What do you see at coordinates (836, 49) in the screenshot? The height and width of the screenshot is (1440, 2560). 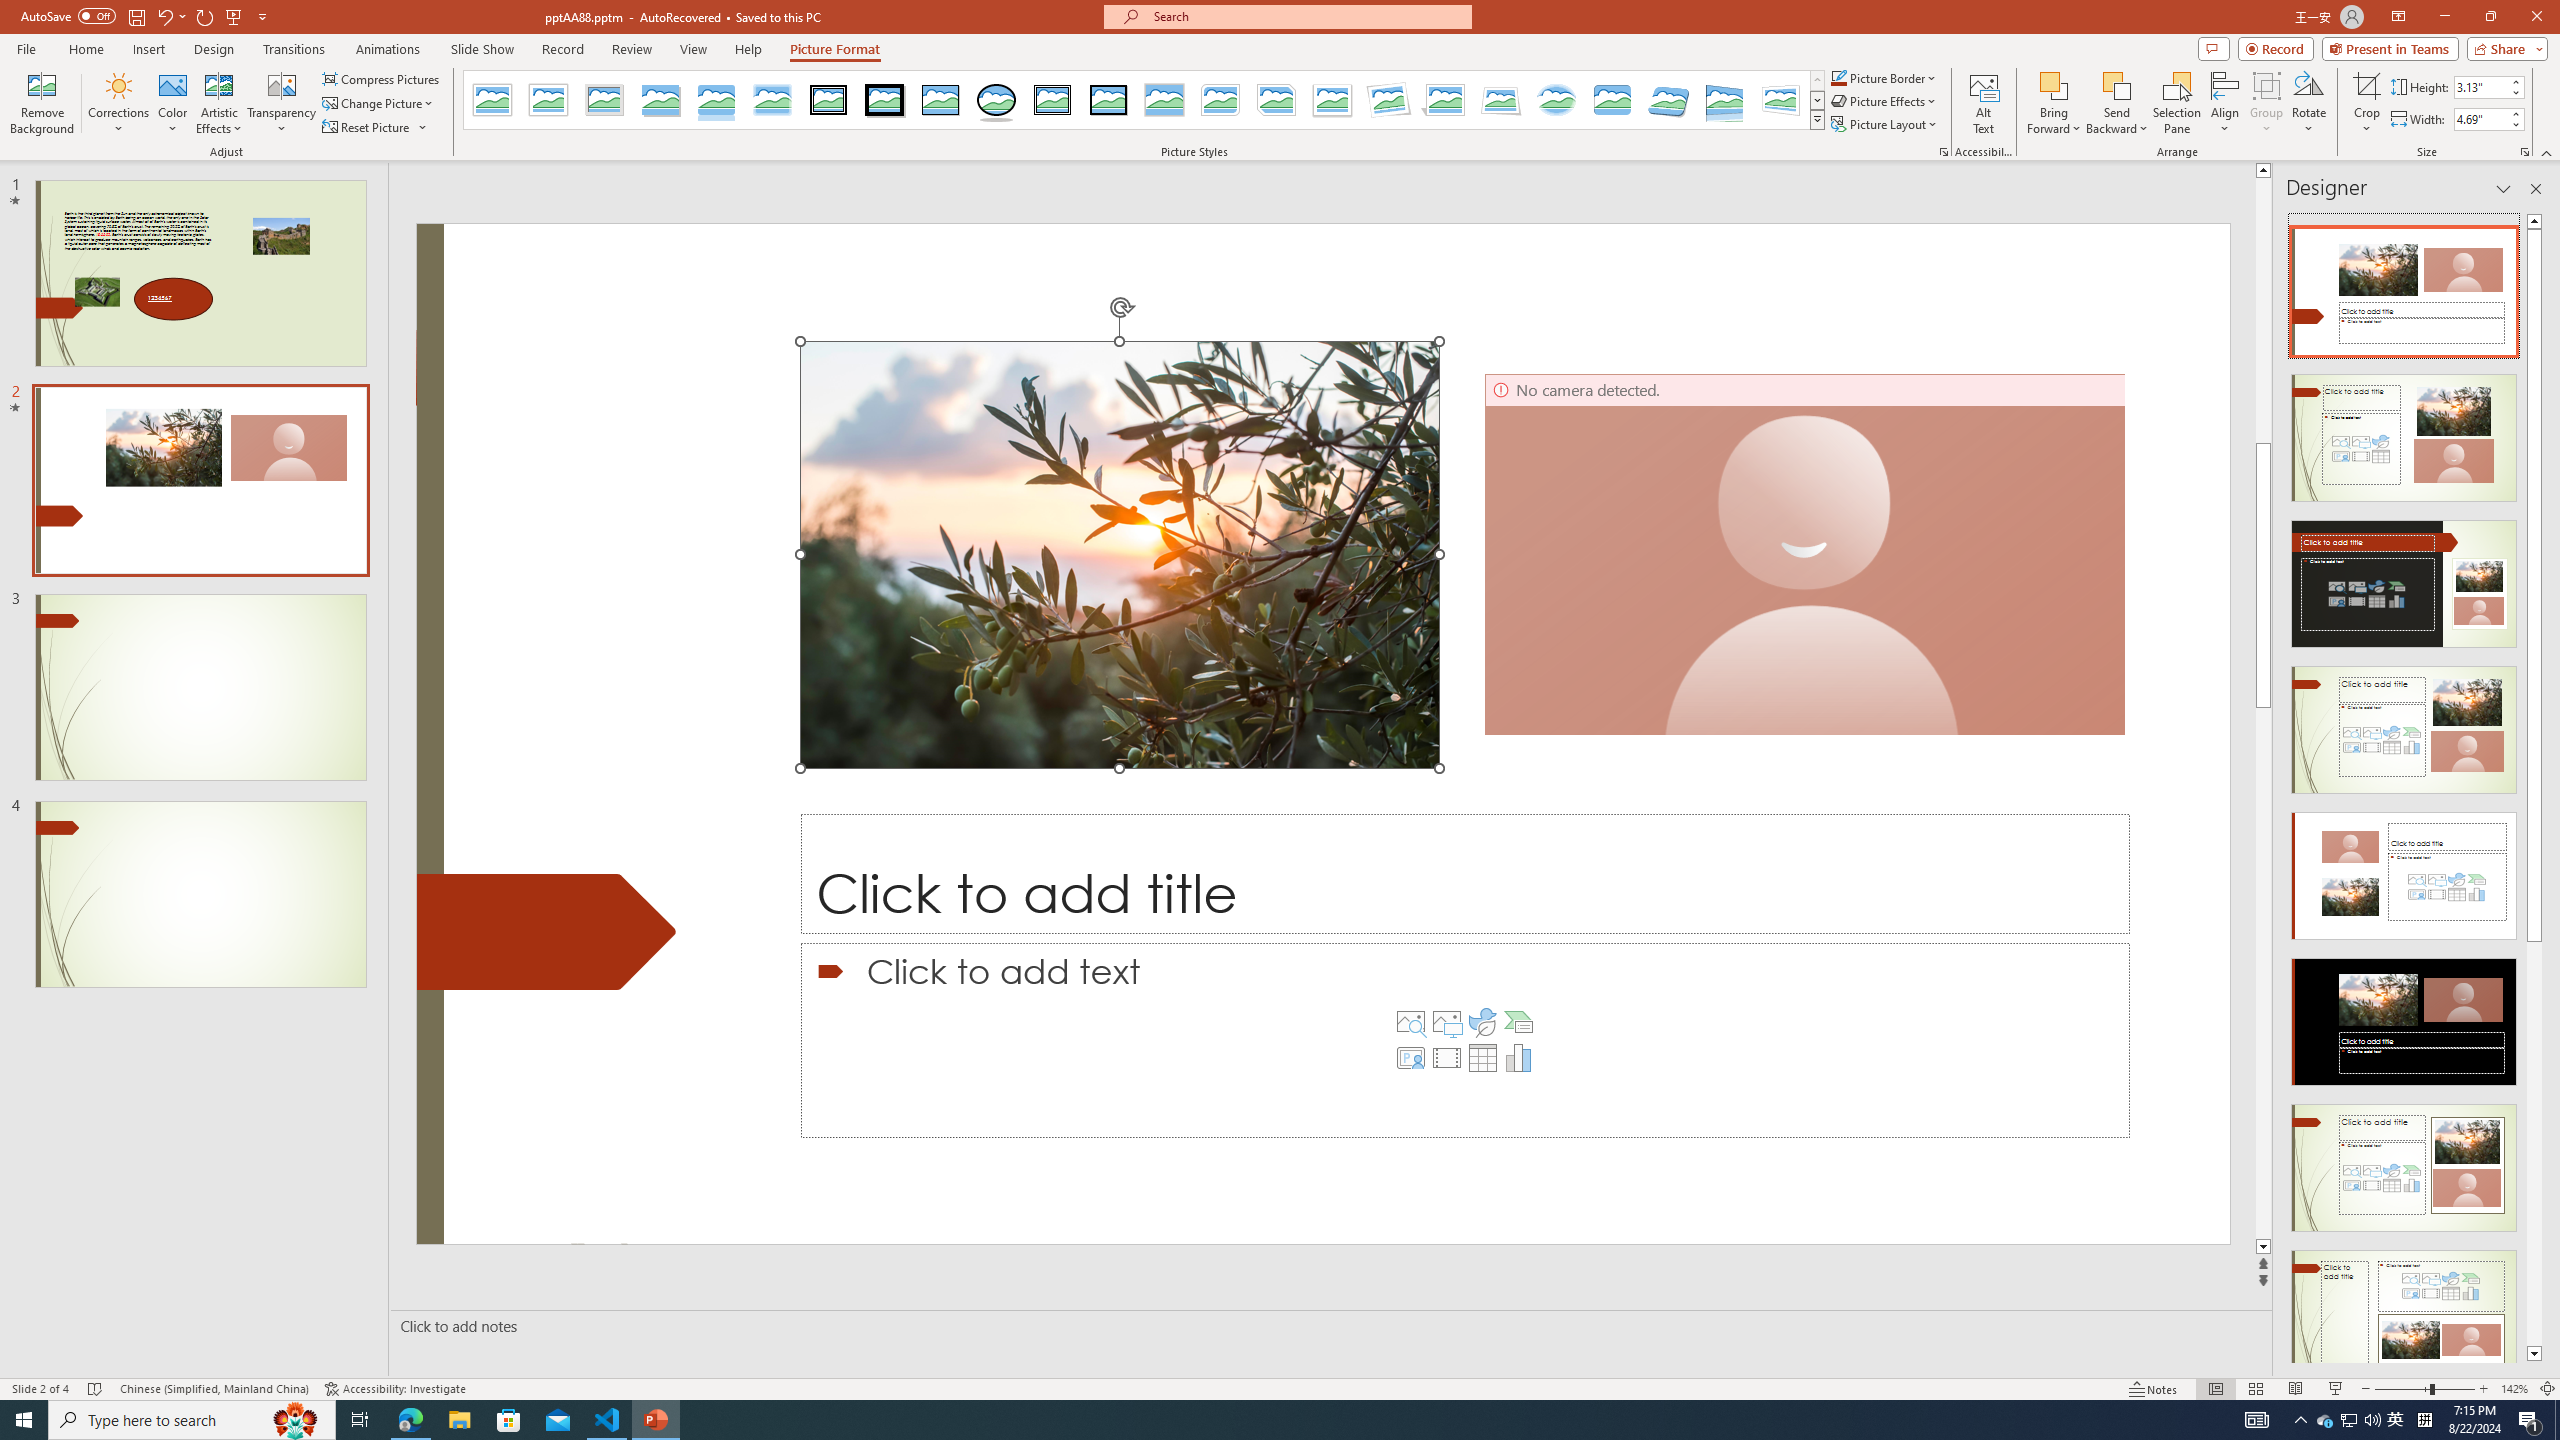 I see `Picture Format` at bounding box center [836, 49].